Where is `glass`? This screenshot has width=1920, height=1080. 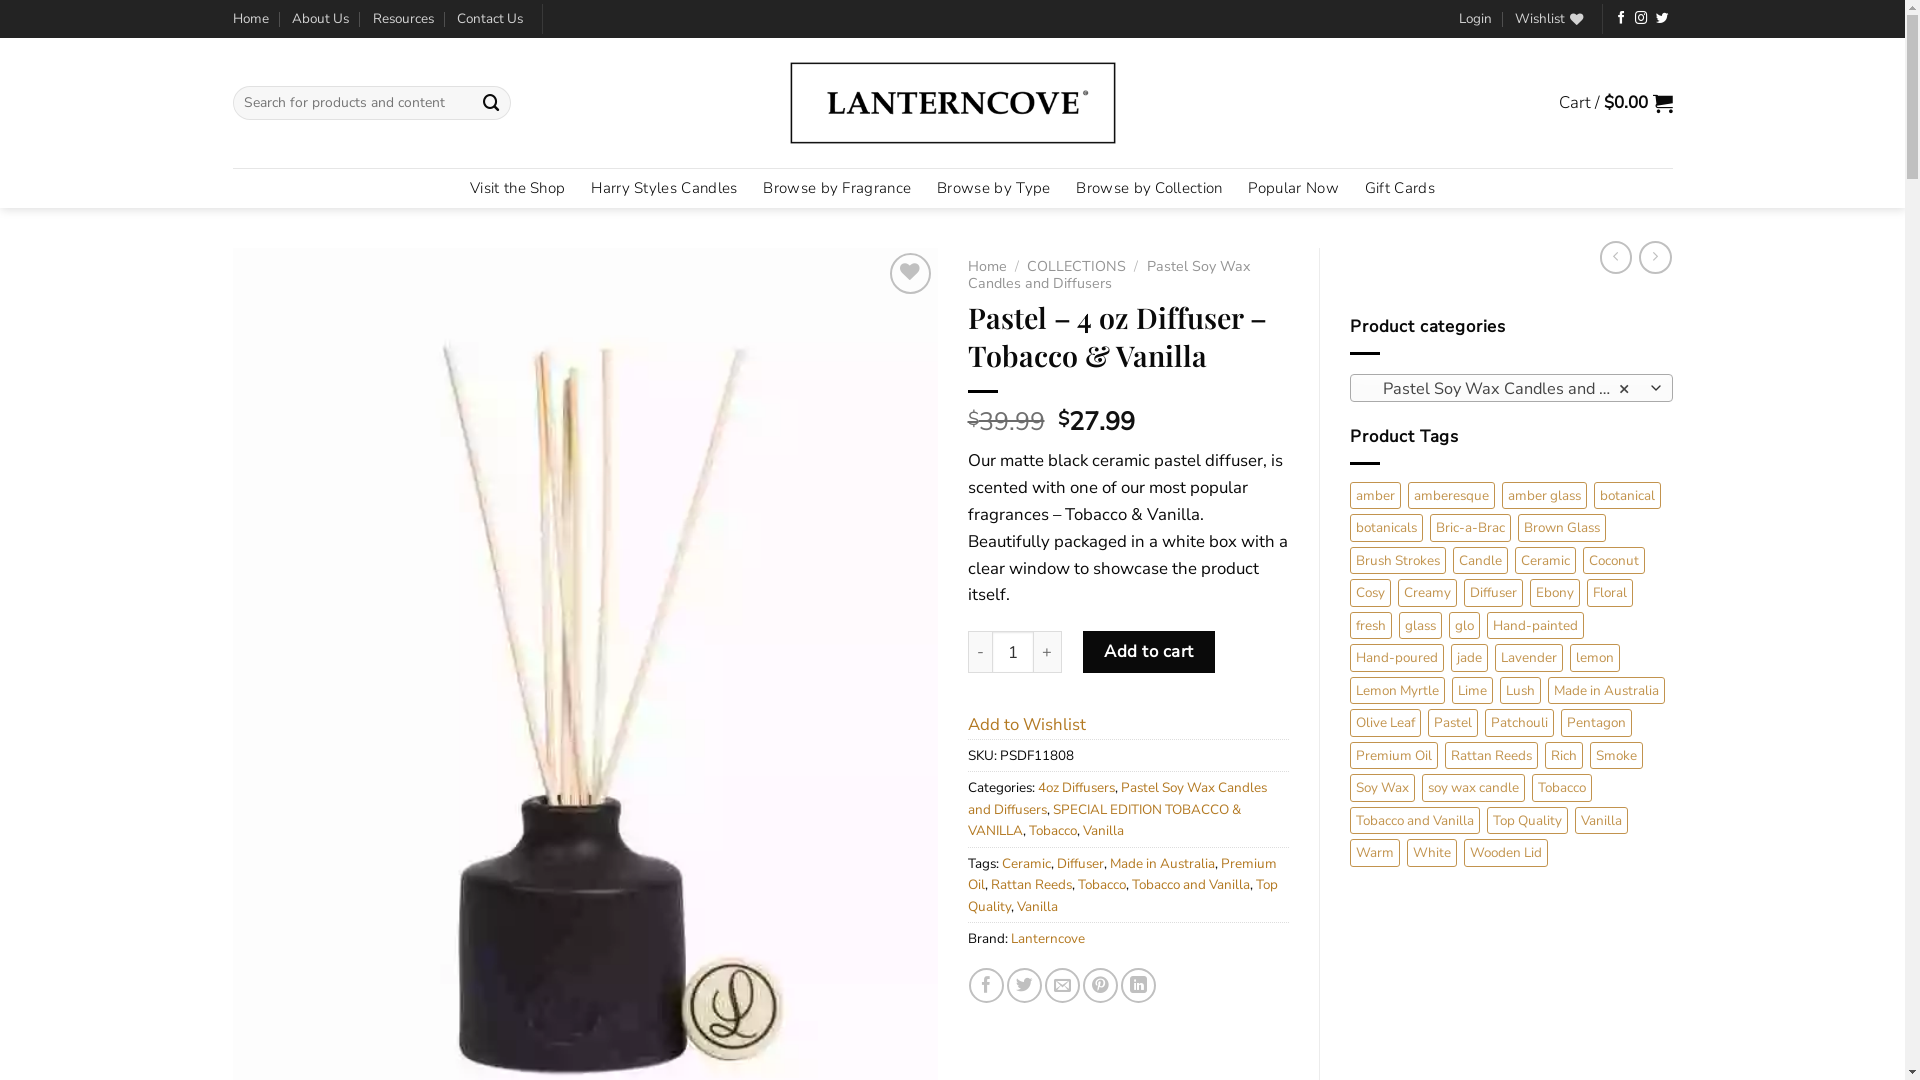 glass is located at coordinates (1420, 626).